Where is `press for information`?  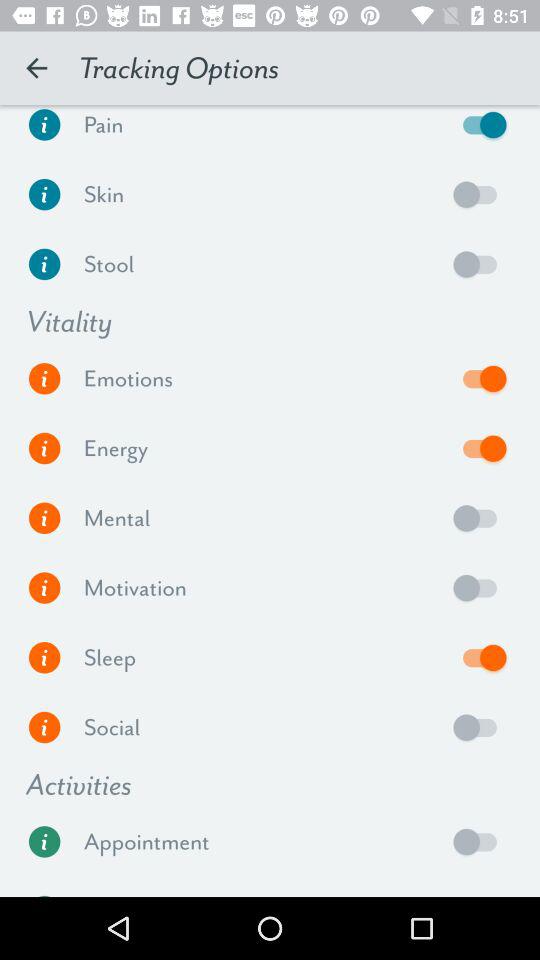 press for information is located at coordinates (44, 264).